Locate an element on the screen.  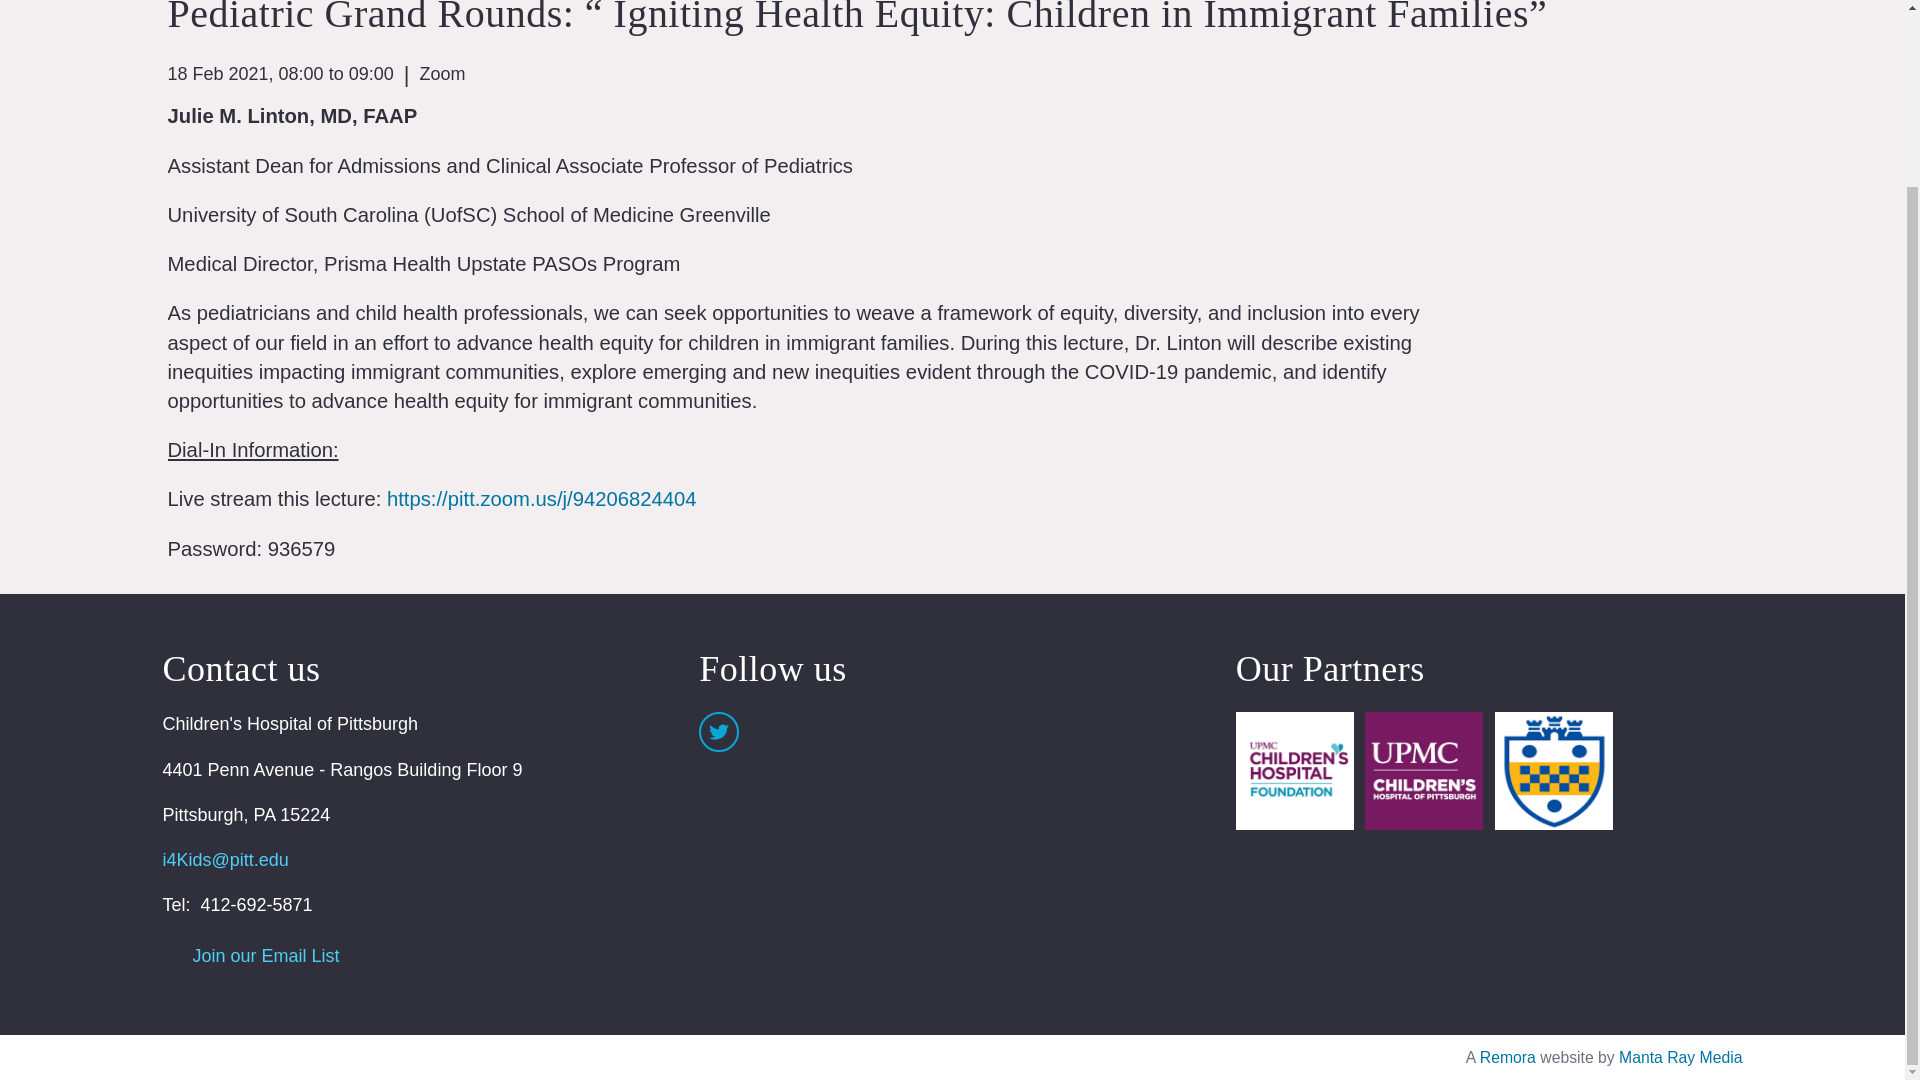
Manta Ray Media is located at coordinates (1680, 1056).